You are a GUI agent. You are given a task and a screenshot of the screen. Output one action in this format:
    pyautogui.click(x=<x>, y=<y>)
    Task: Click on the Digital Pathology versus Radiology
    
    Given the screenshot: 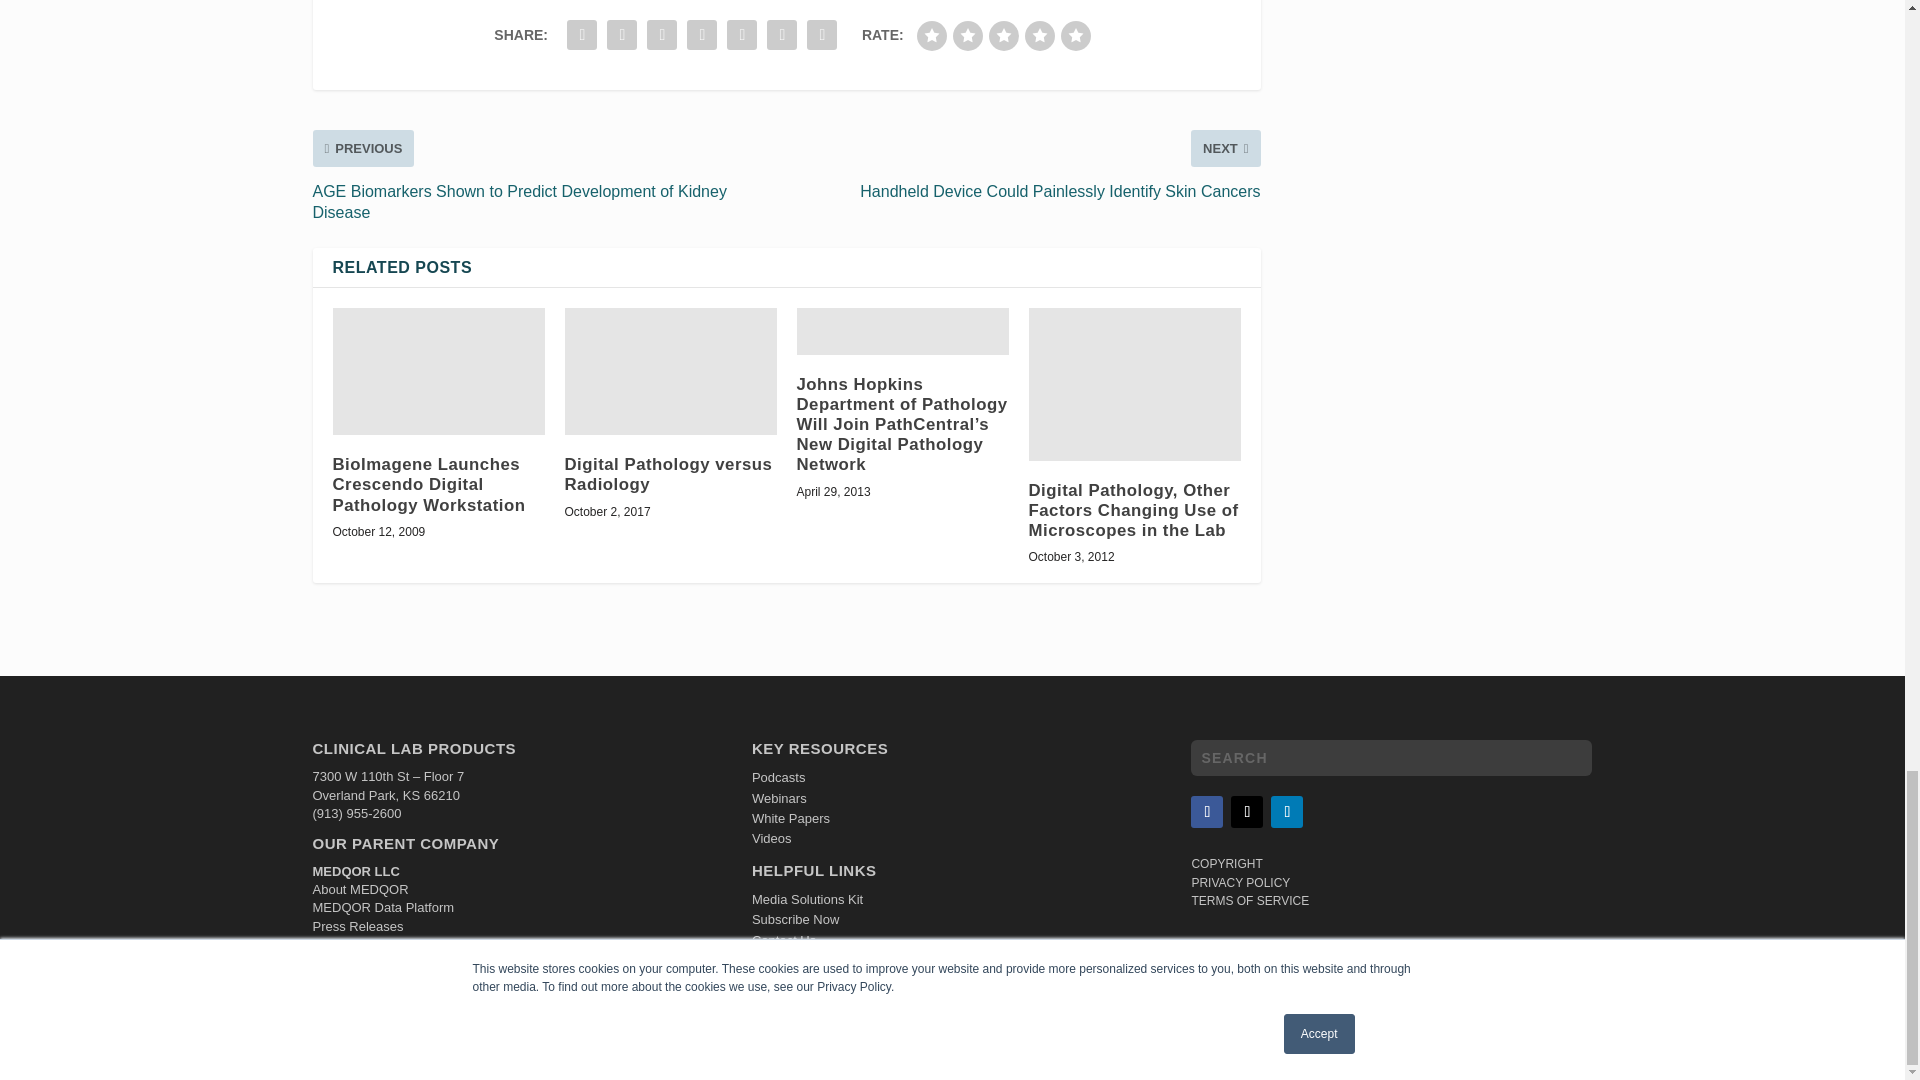 What is the action you would take?
    pyautogui.click(x=670, y=371)
    